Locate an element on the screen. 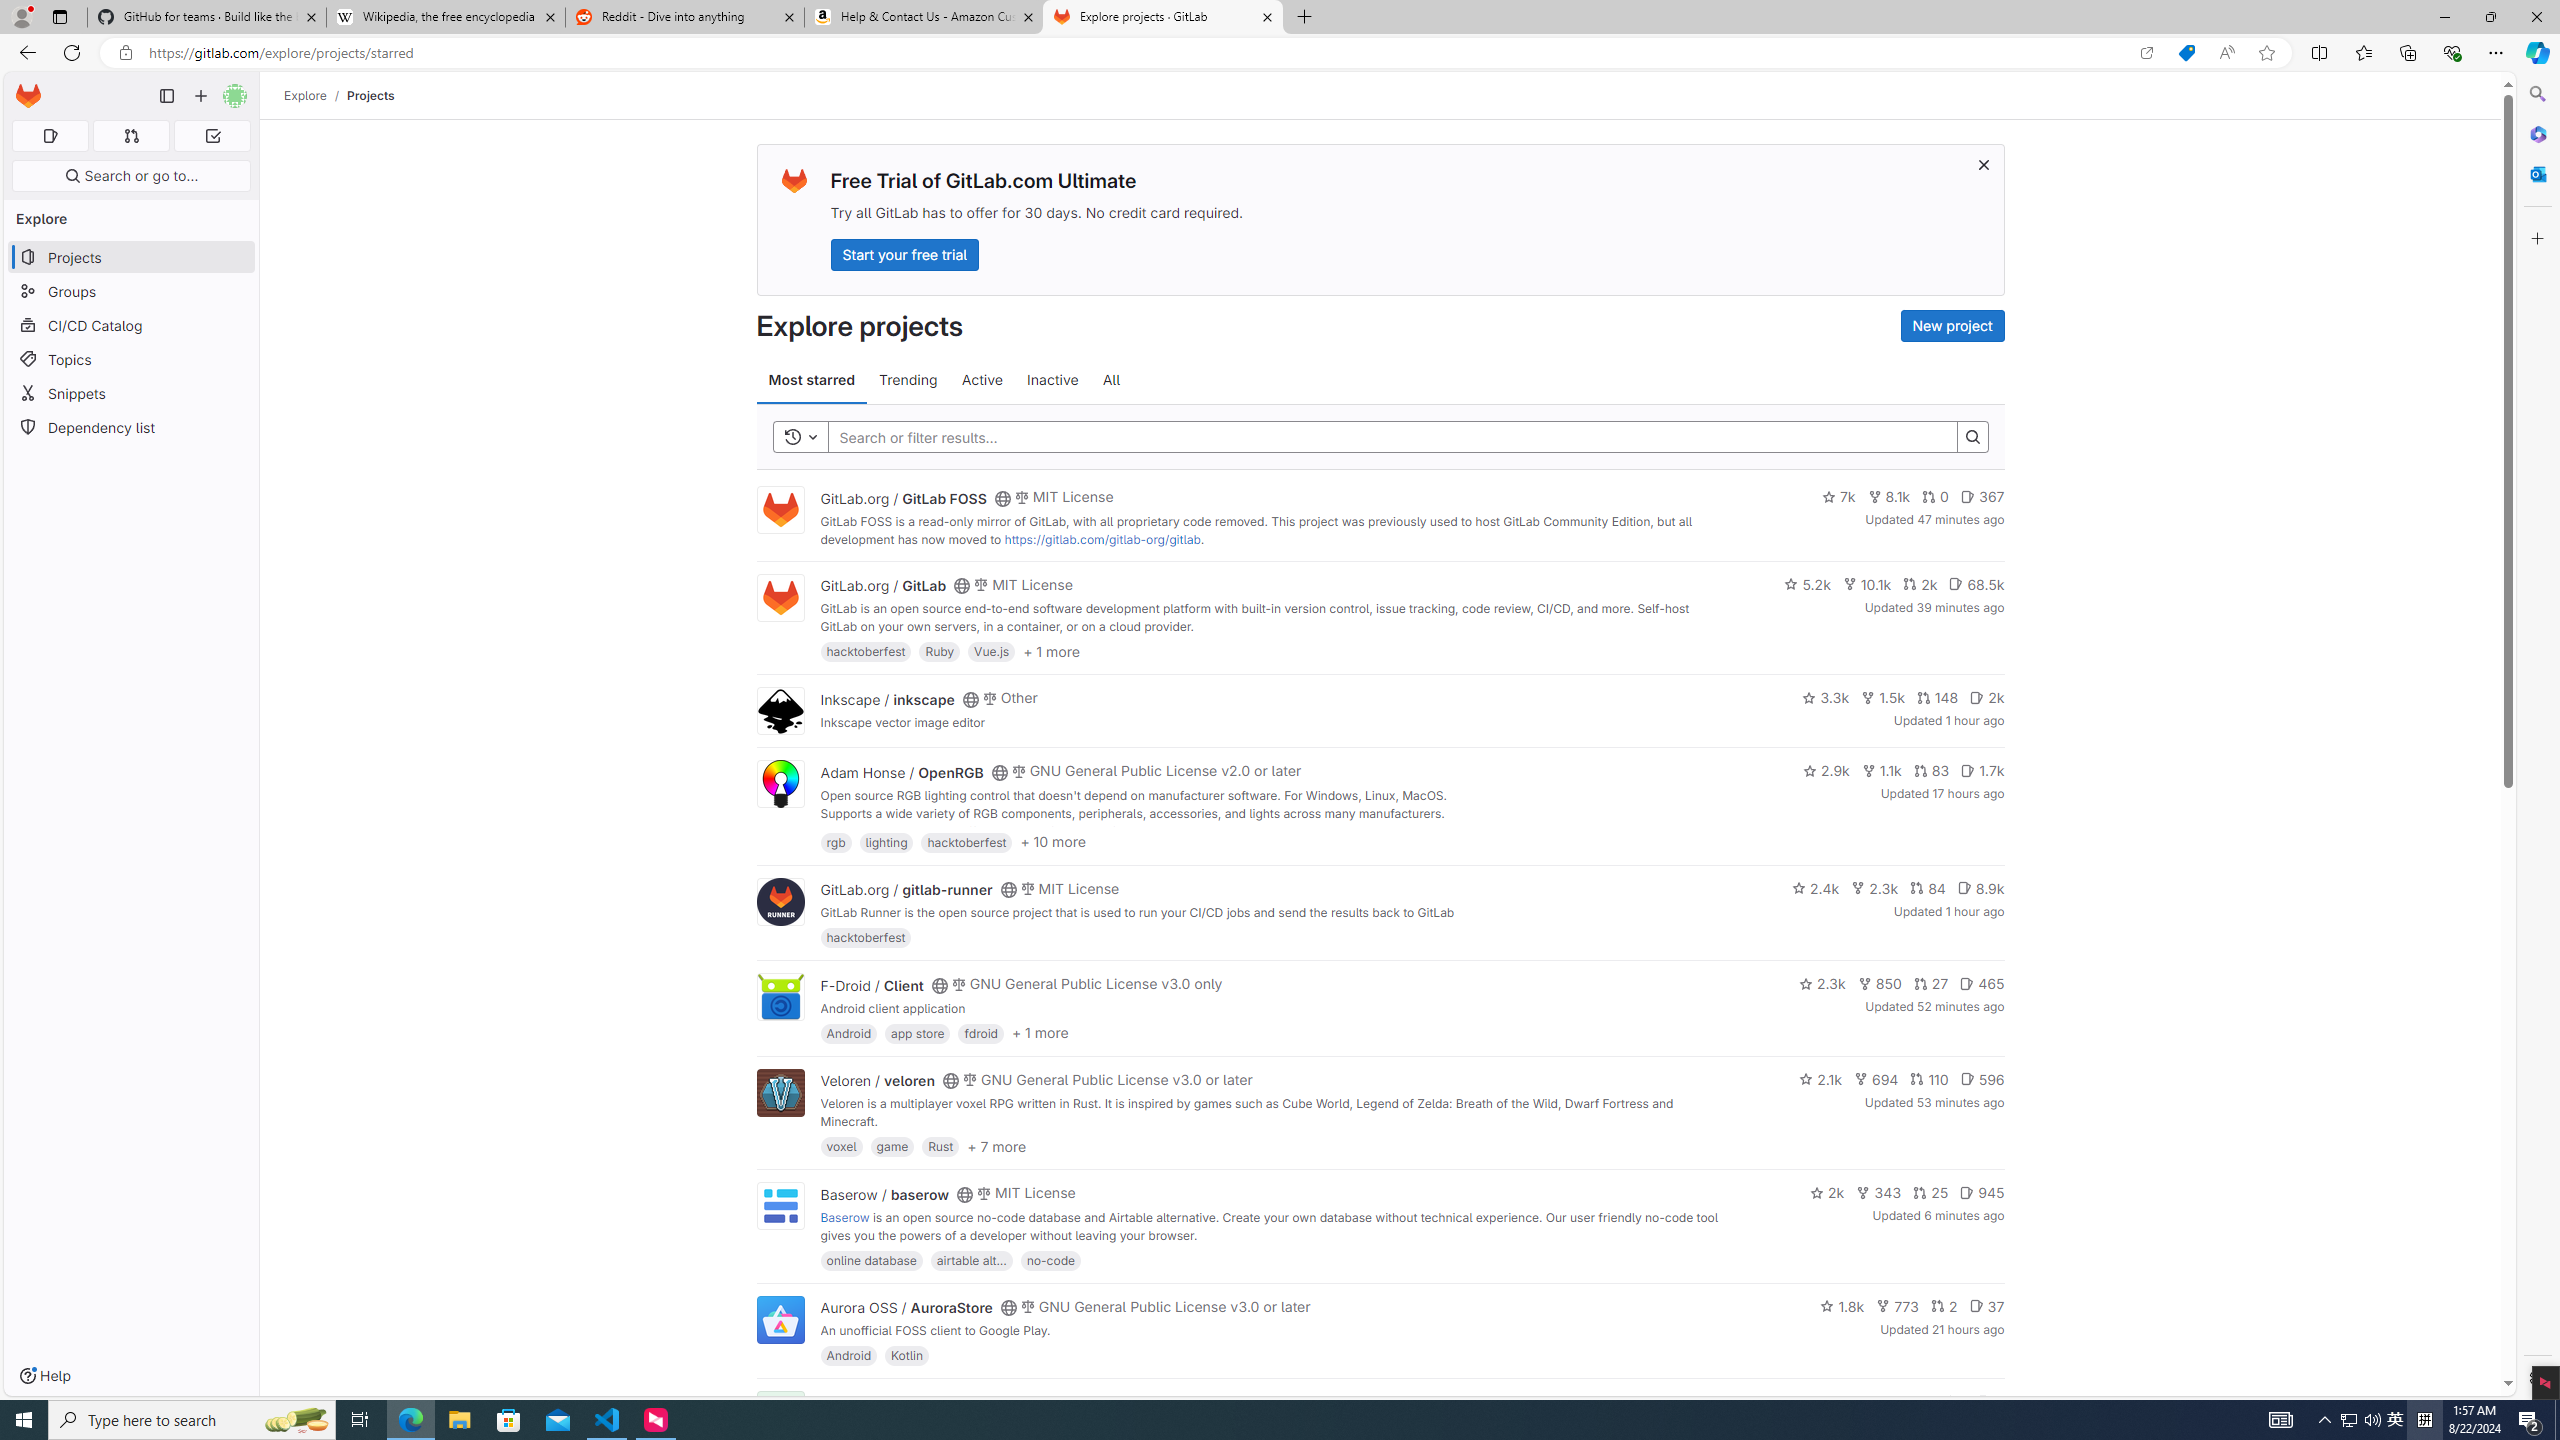 The height and width of the screenshot is (1440, 2560). fdroid is located at coordinates (981, 1032).